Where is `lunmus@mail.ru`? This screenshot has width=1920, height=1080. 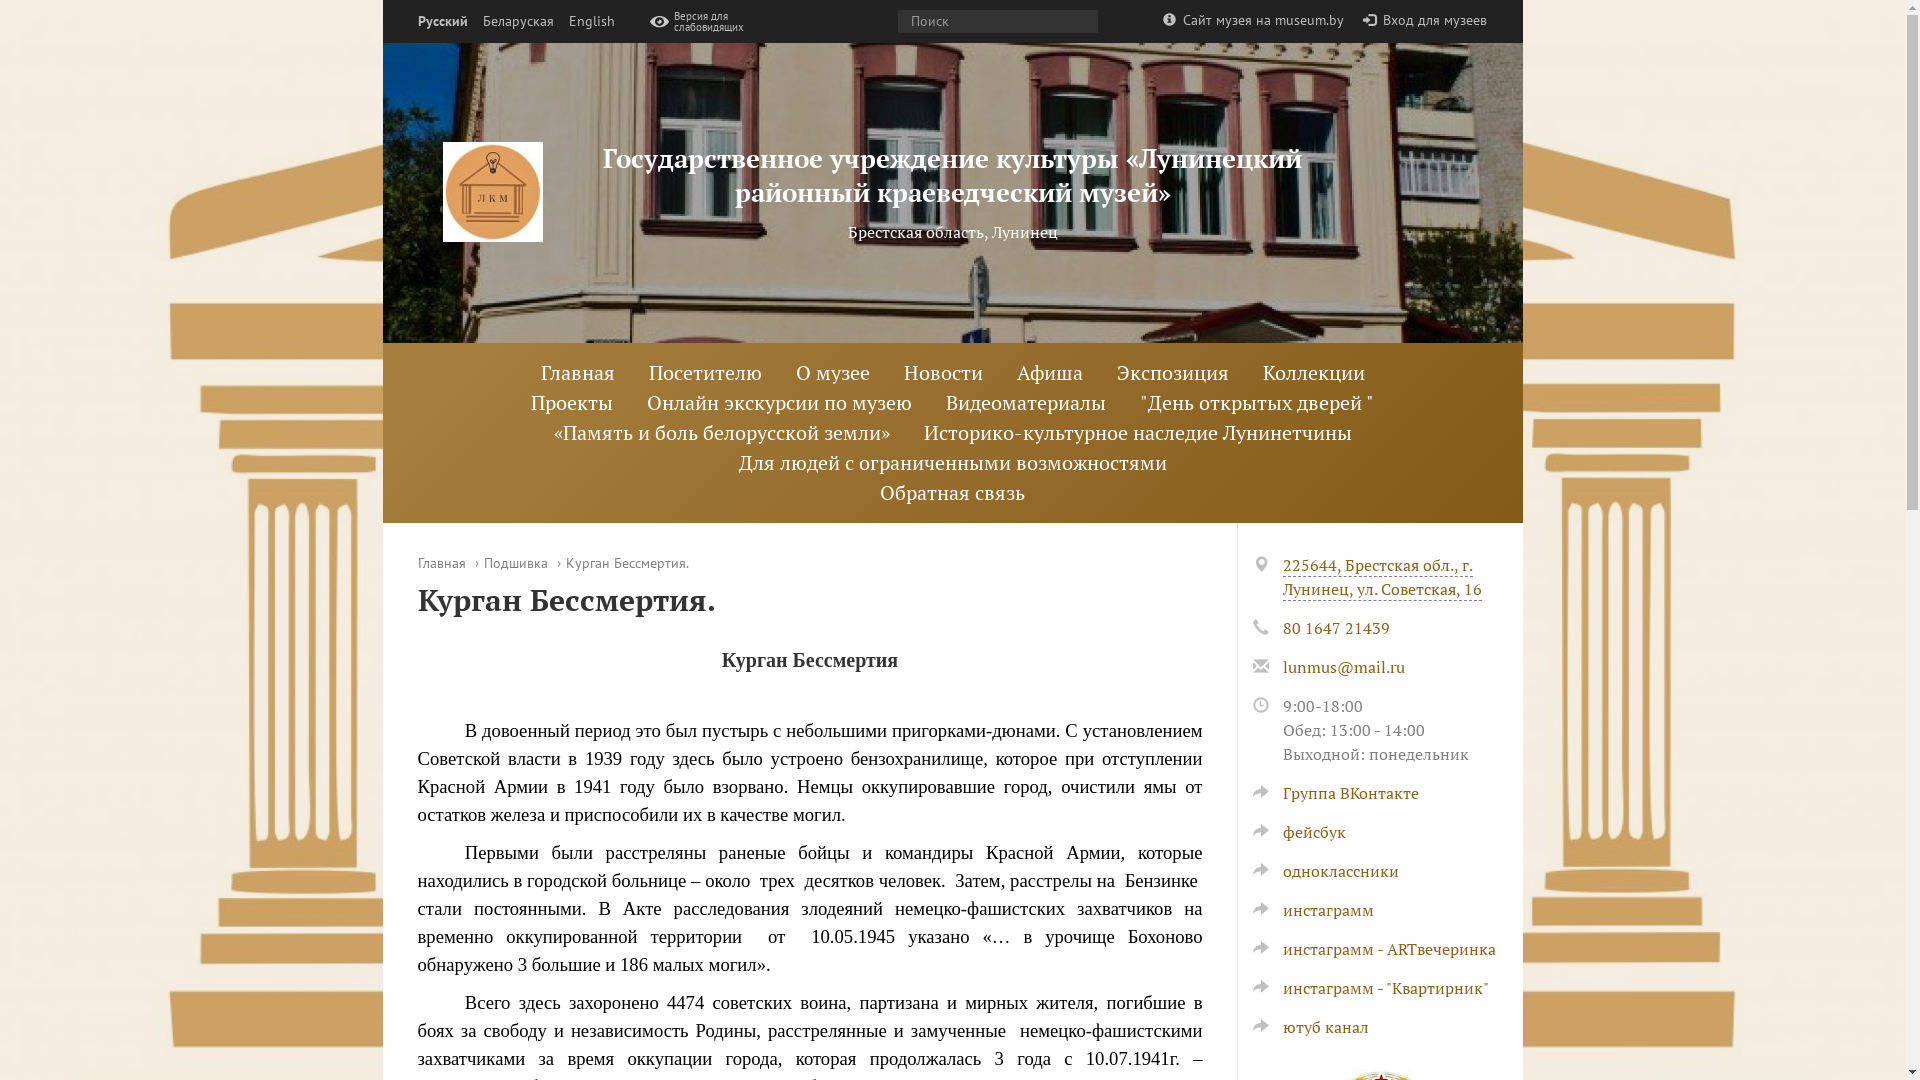 lunmus@mail.ru is located at coordinates (1343, 667).